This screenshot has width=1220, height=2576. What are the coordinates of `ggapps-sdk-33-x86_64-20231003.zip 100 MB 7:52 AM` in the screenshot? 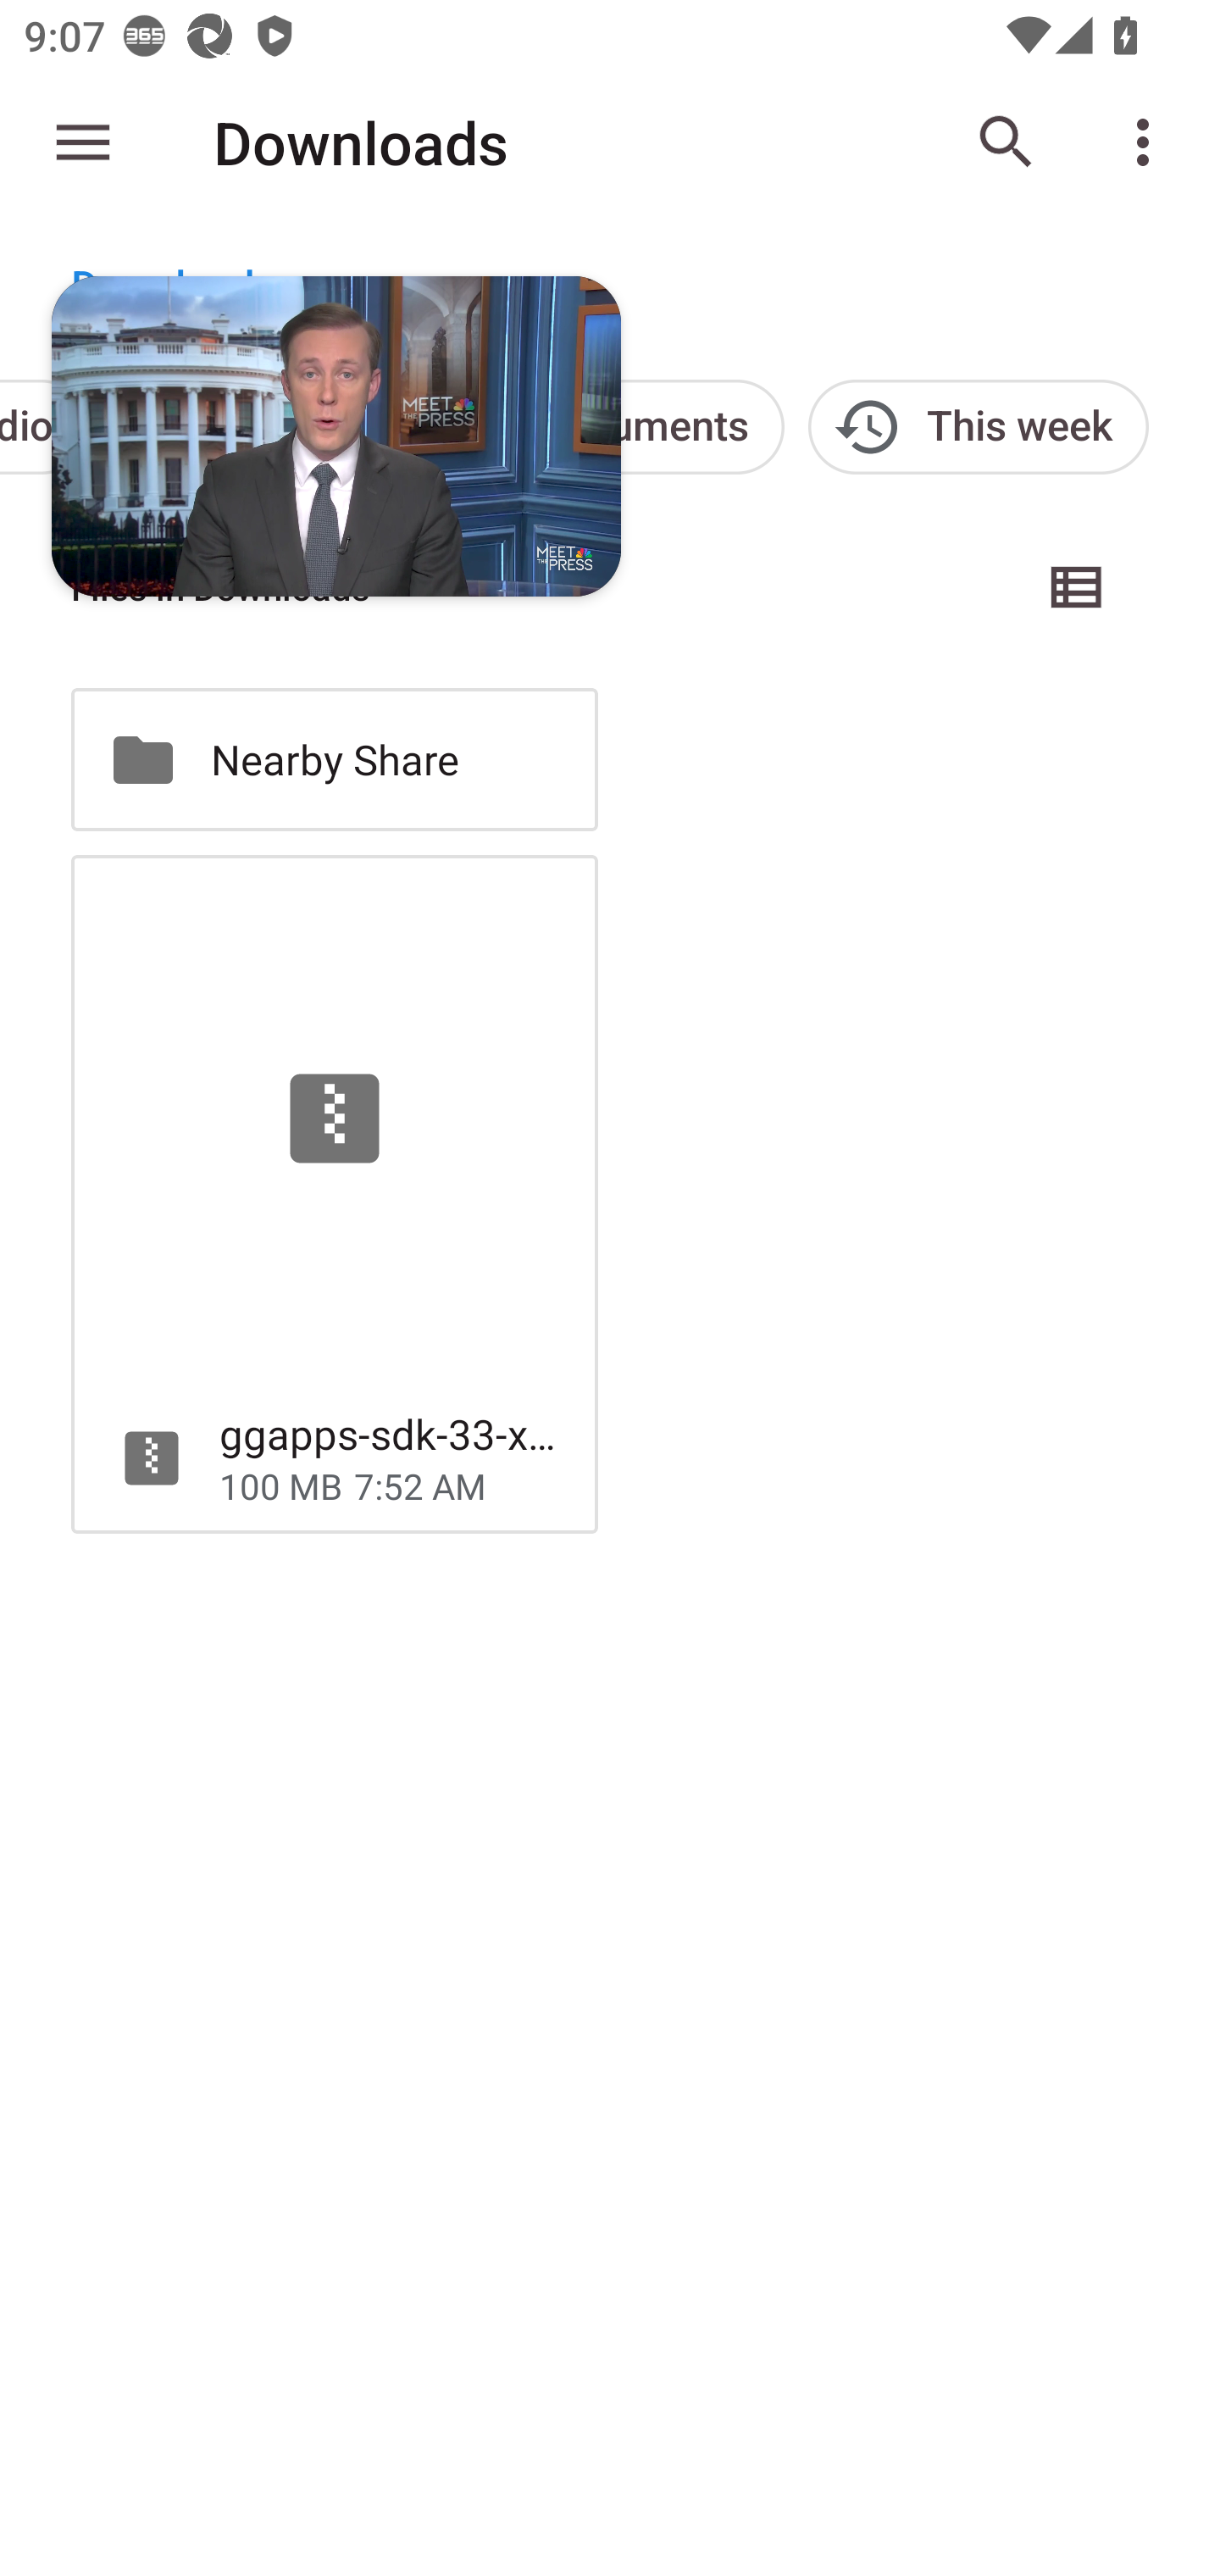 It's located at (334, 1193).